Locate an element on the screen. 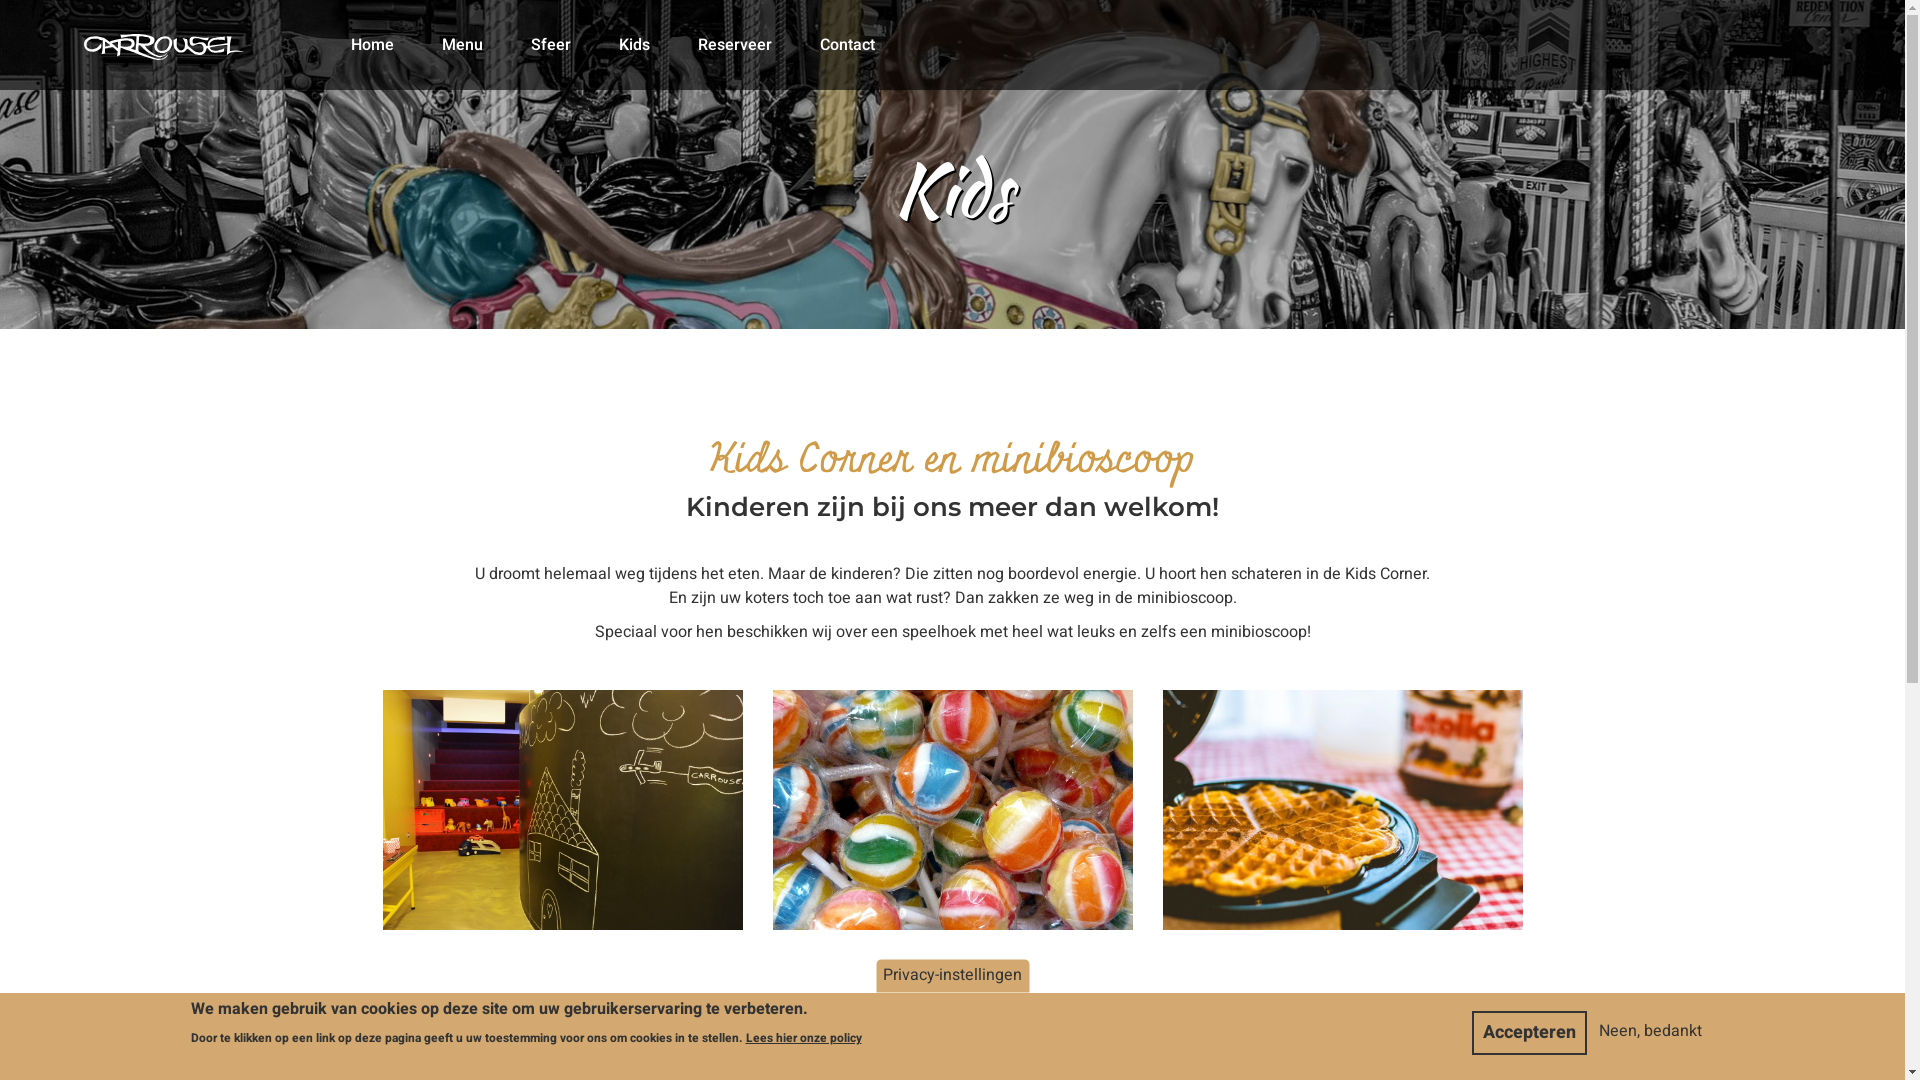  Kids is located at coordinates (634, 45).